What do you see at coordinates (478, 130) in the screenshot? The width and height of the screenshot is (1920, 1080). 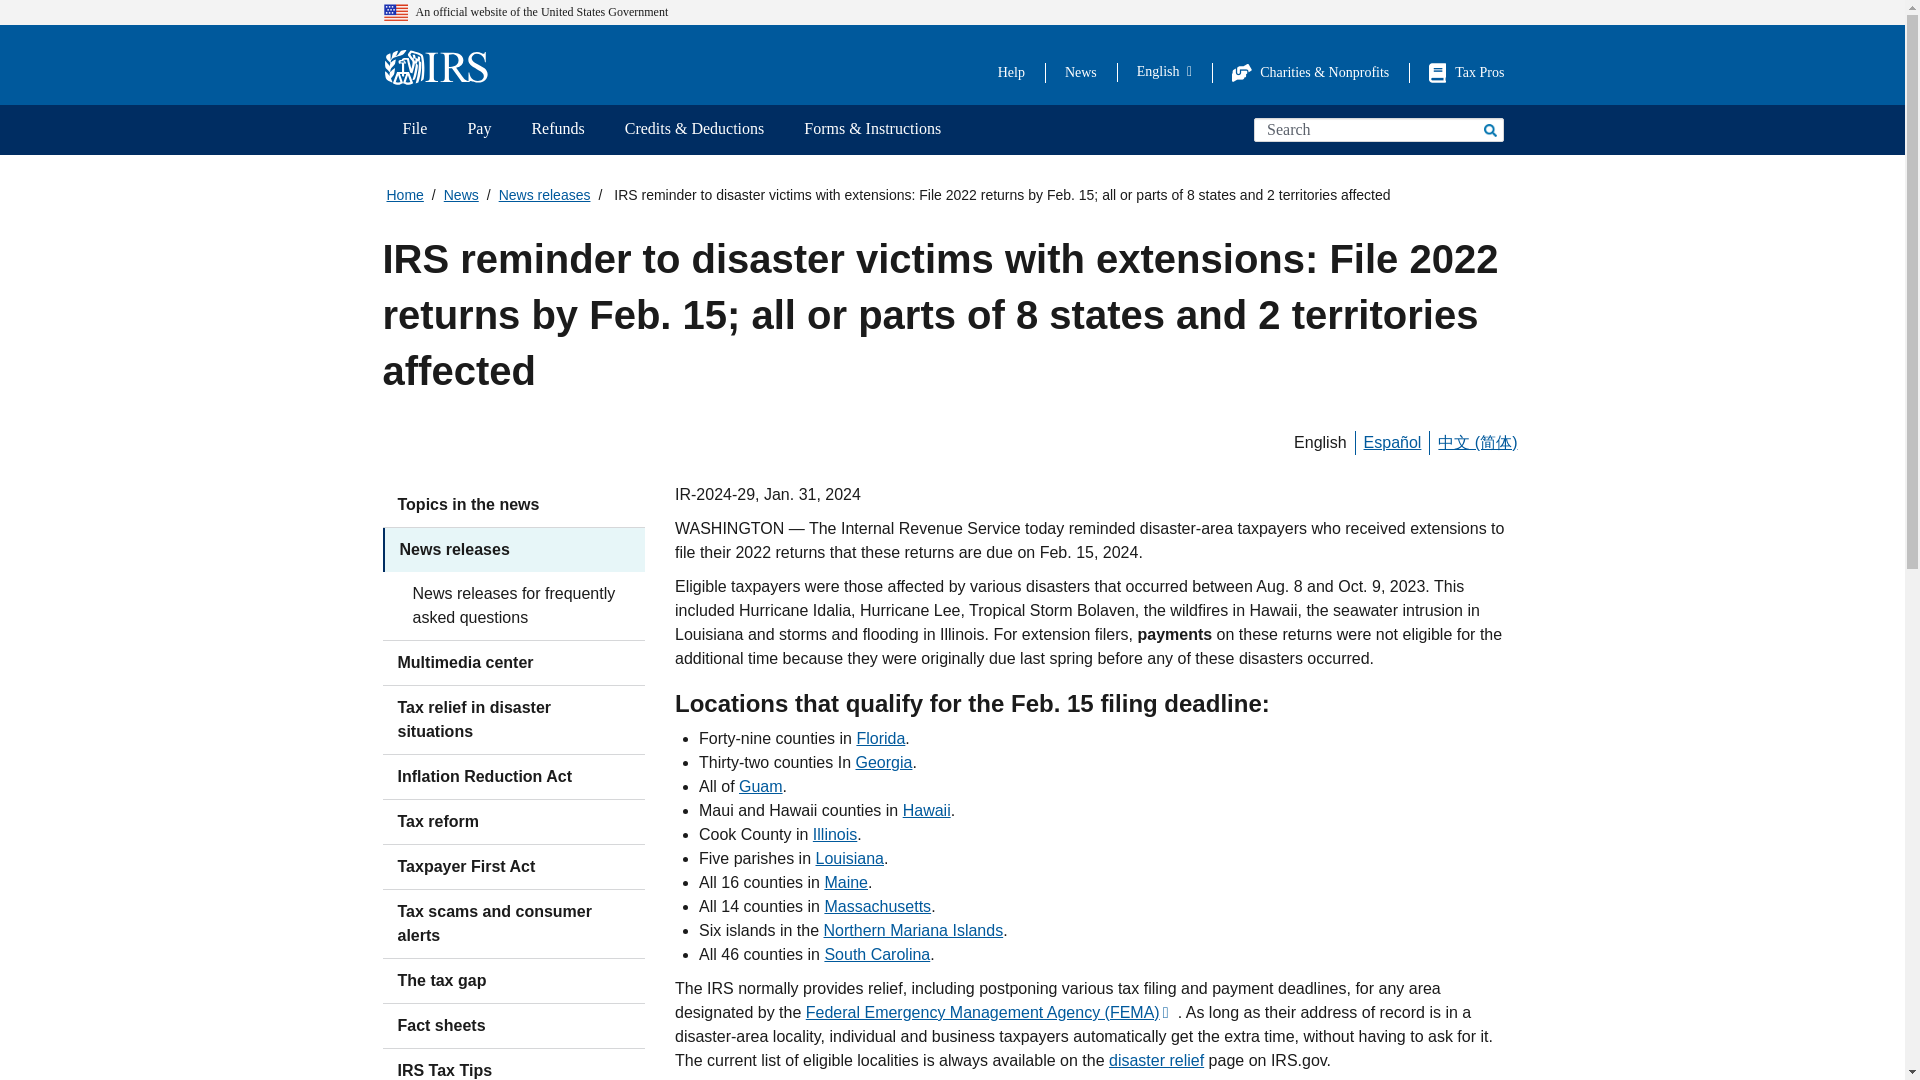 I see `Pay` at bounding box center [478, 130].